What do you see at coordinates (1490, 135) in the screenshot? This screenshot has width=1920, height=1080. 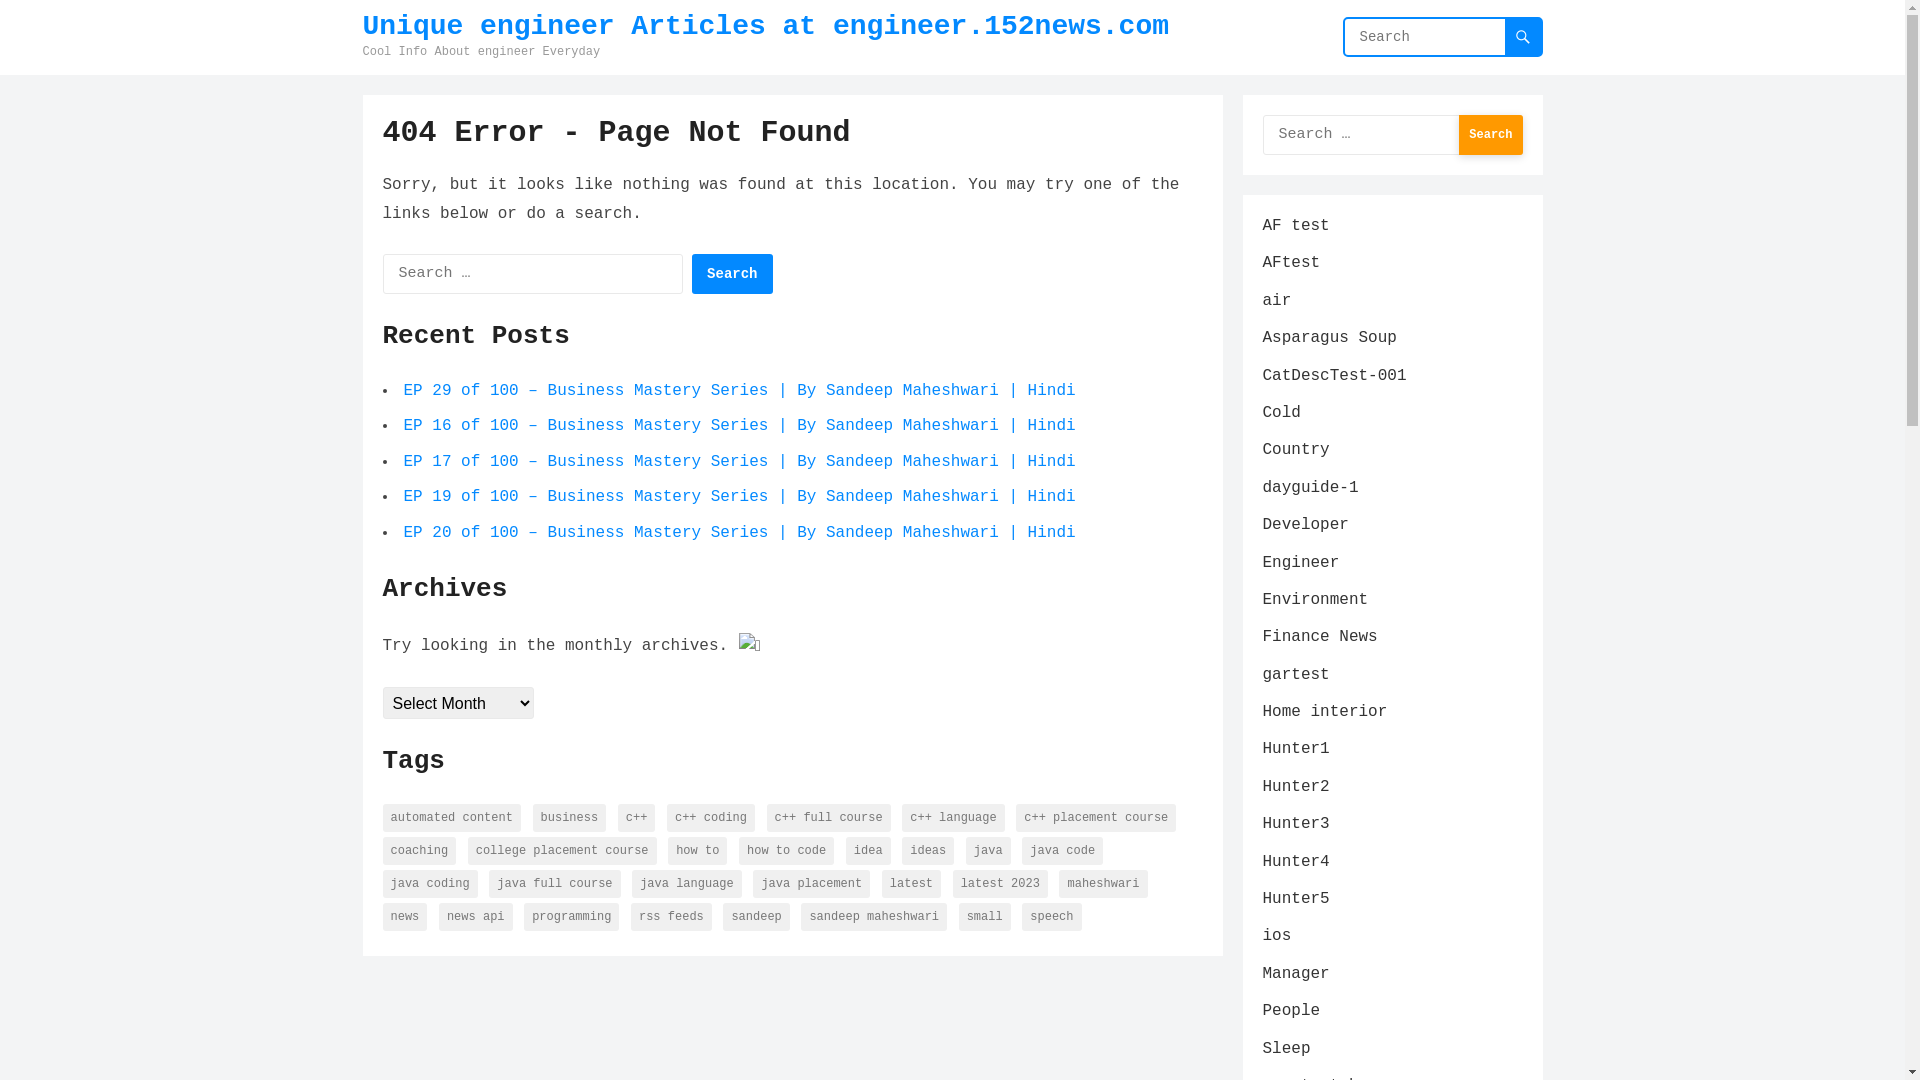 I see `Search` at bounding box center [1490, 135].